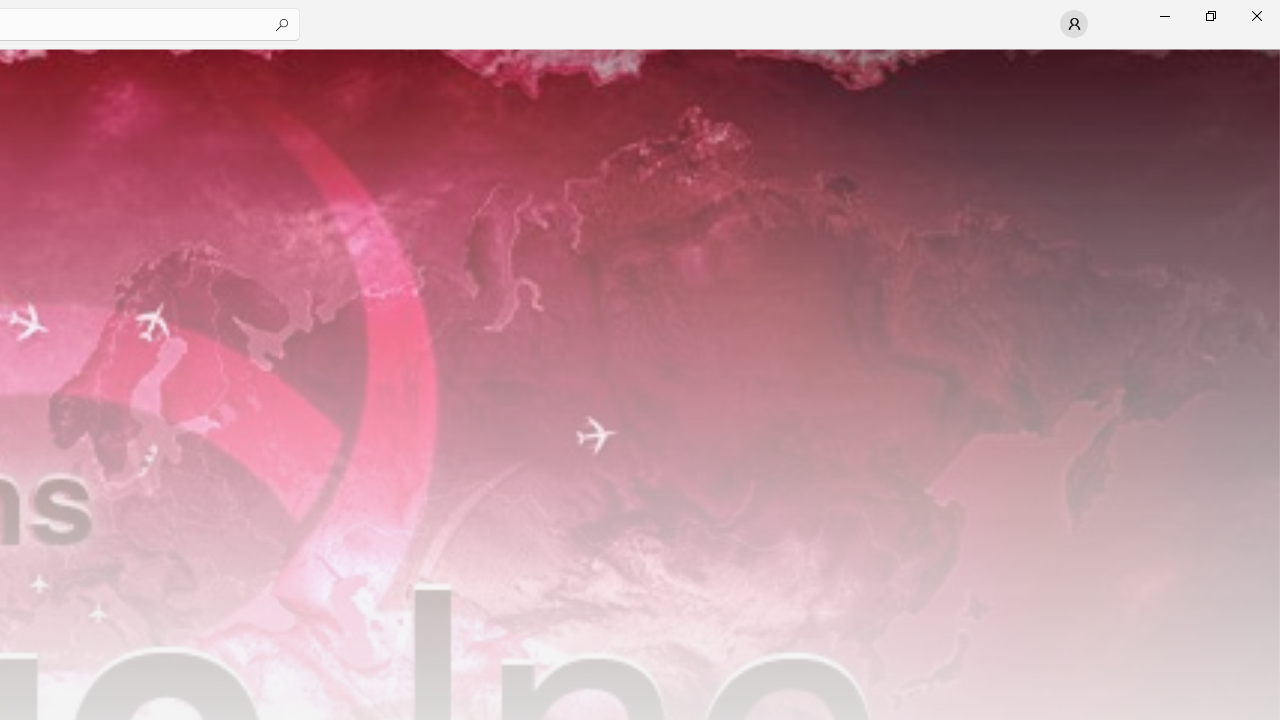  Describe the element at coordinates (1164, 16) in the screenshot. I see `Minimize Microsoft Store` at that location.